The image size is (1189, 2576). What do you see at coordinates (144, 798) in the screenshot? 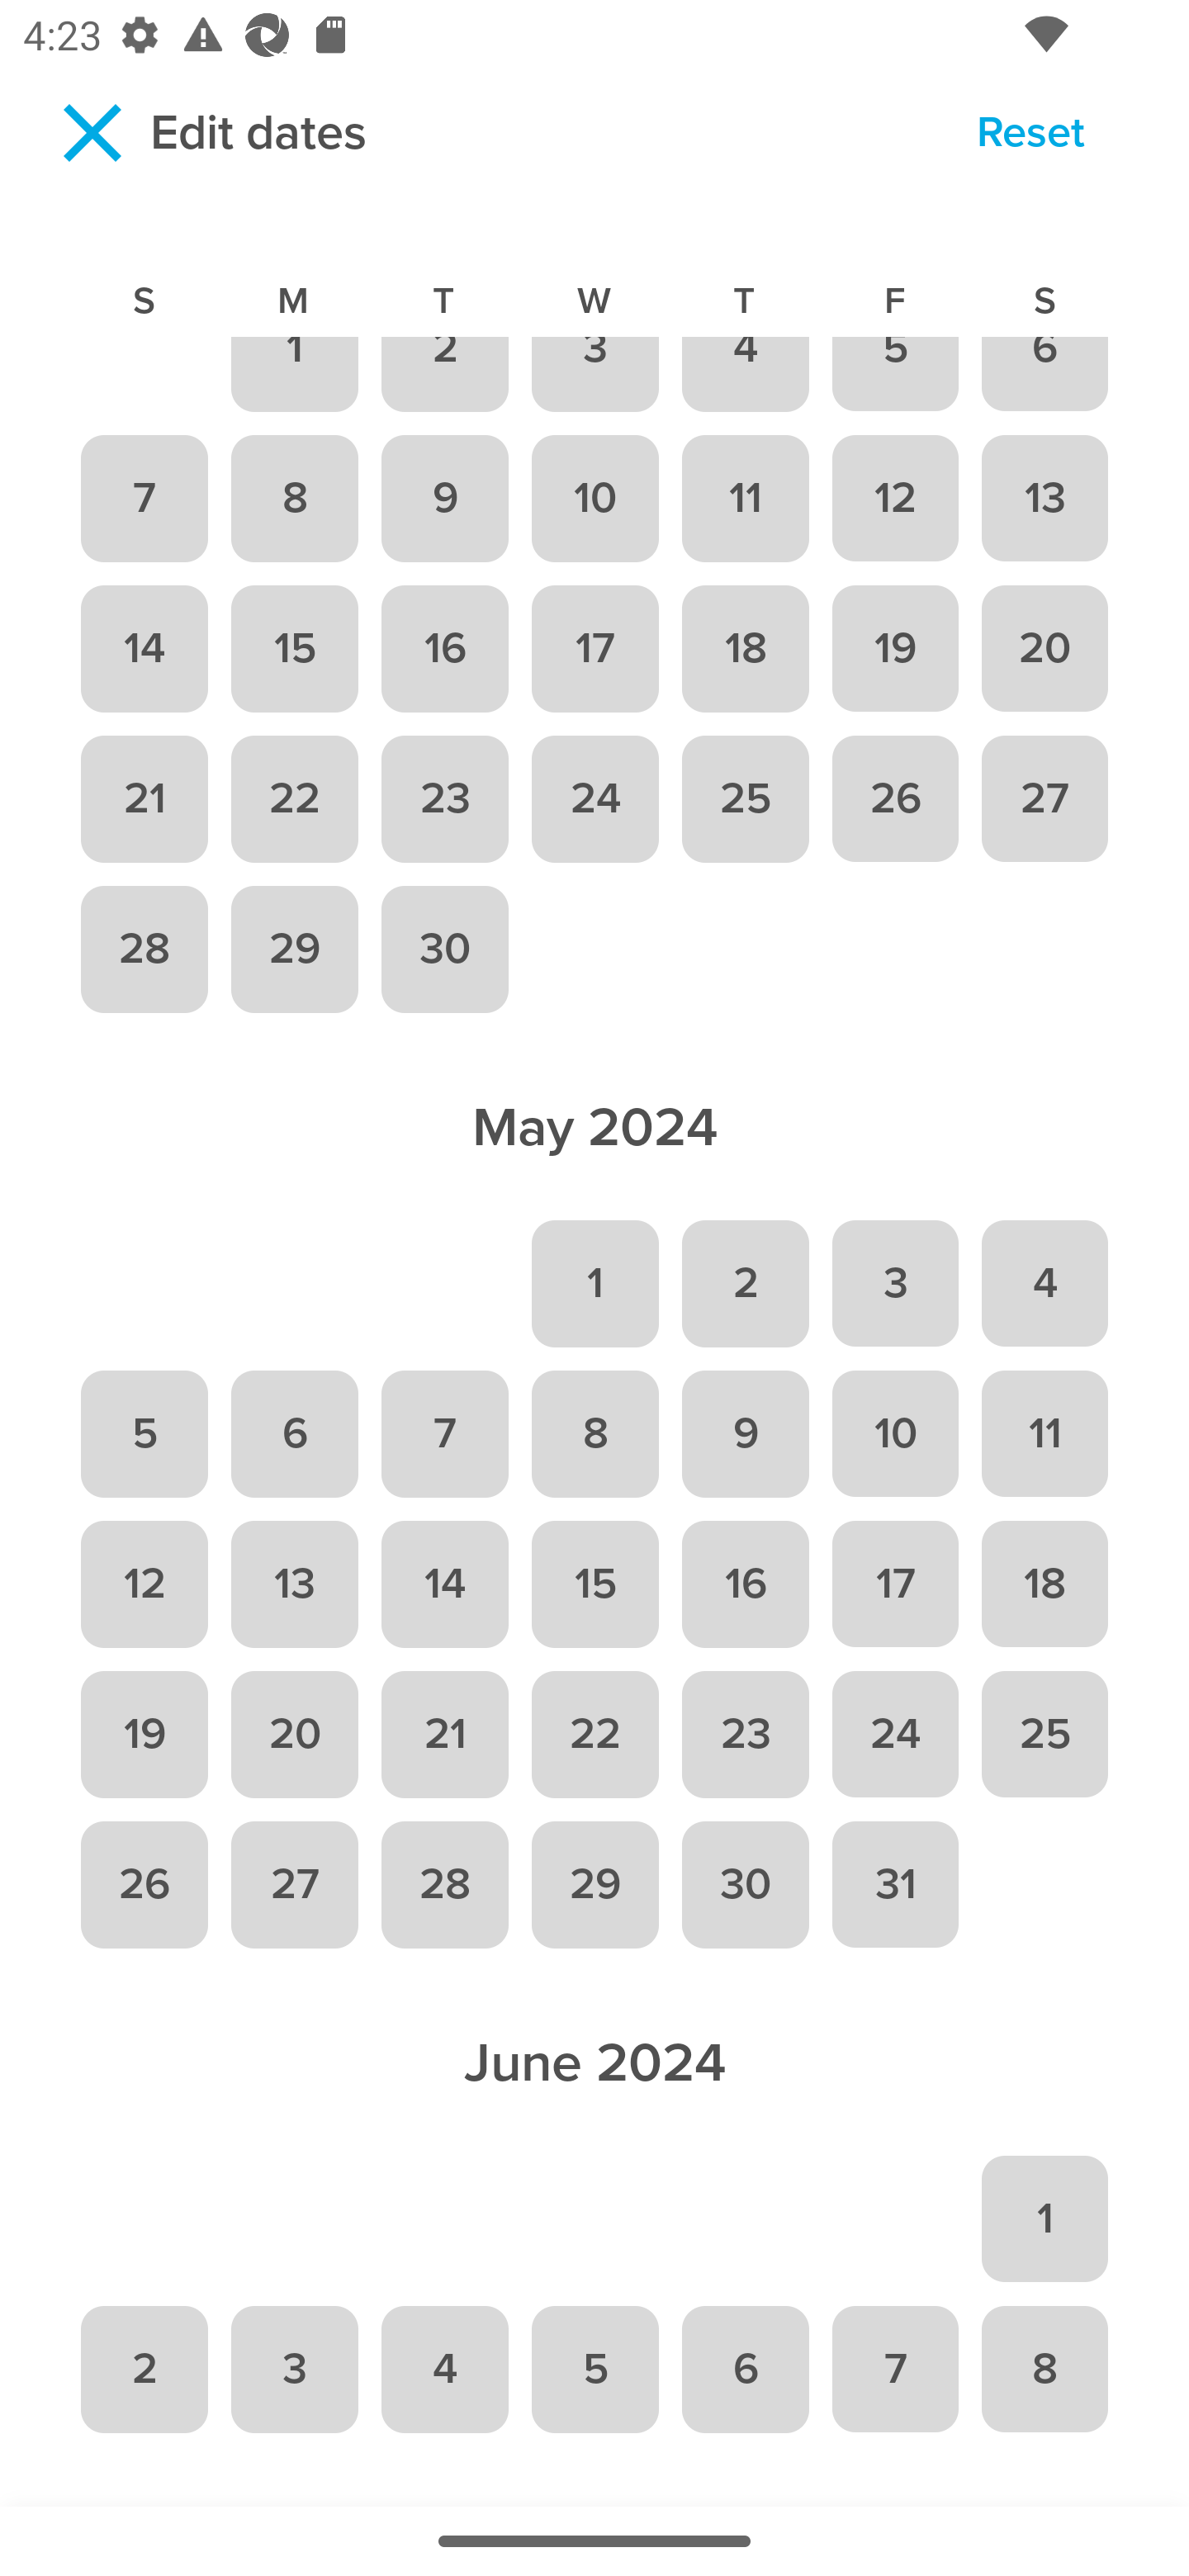
I see `21` at bounding box center [144, 798].